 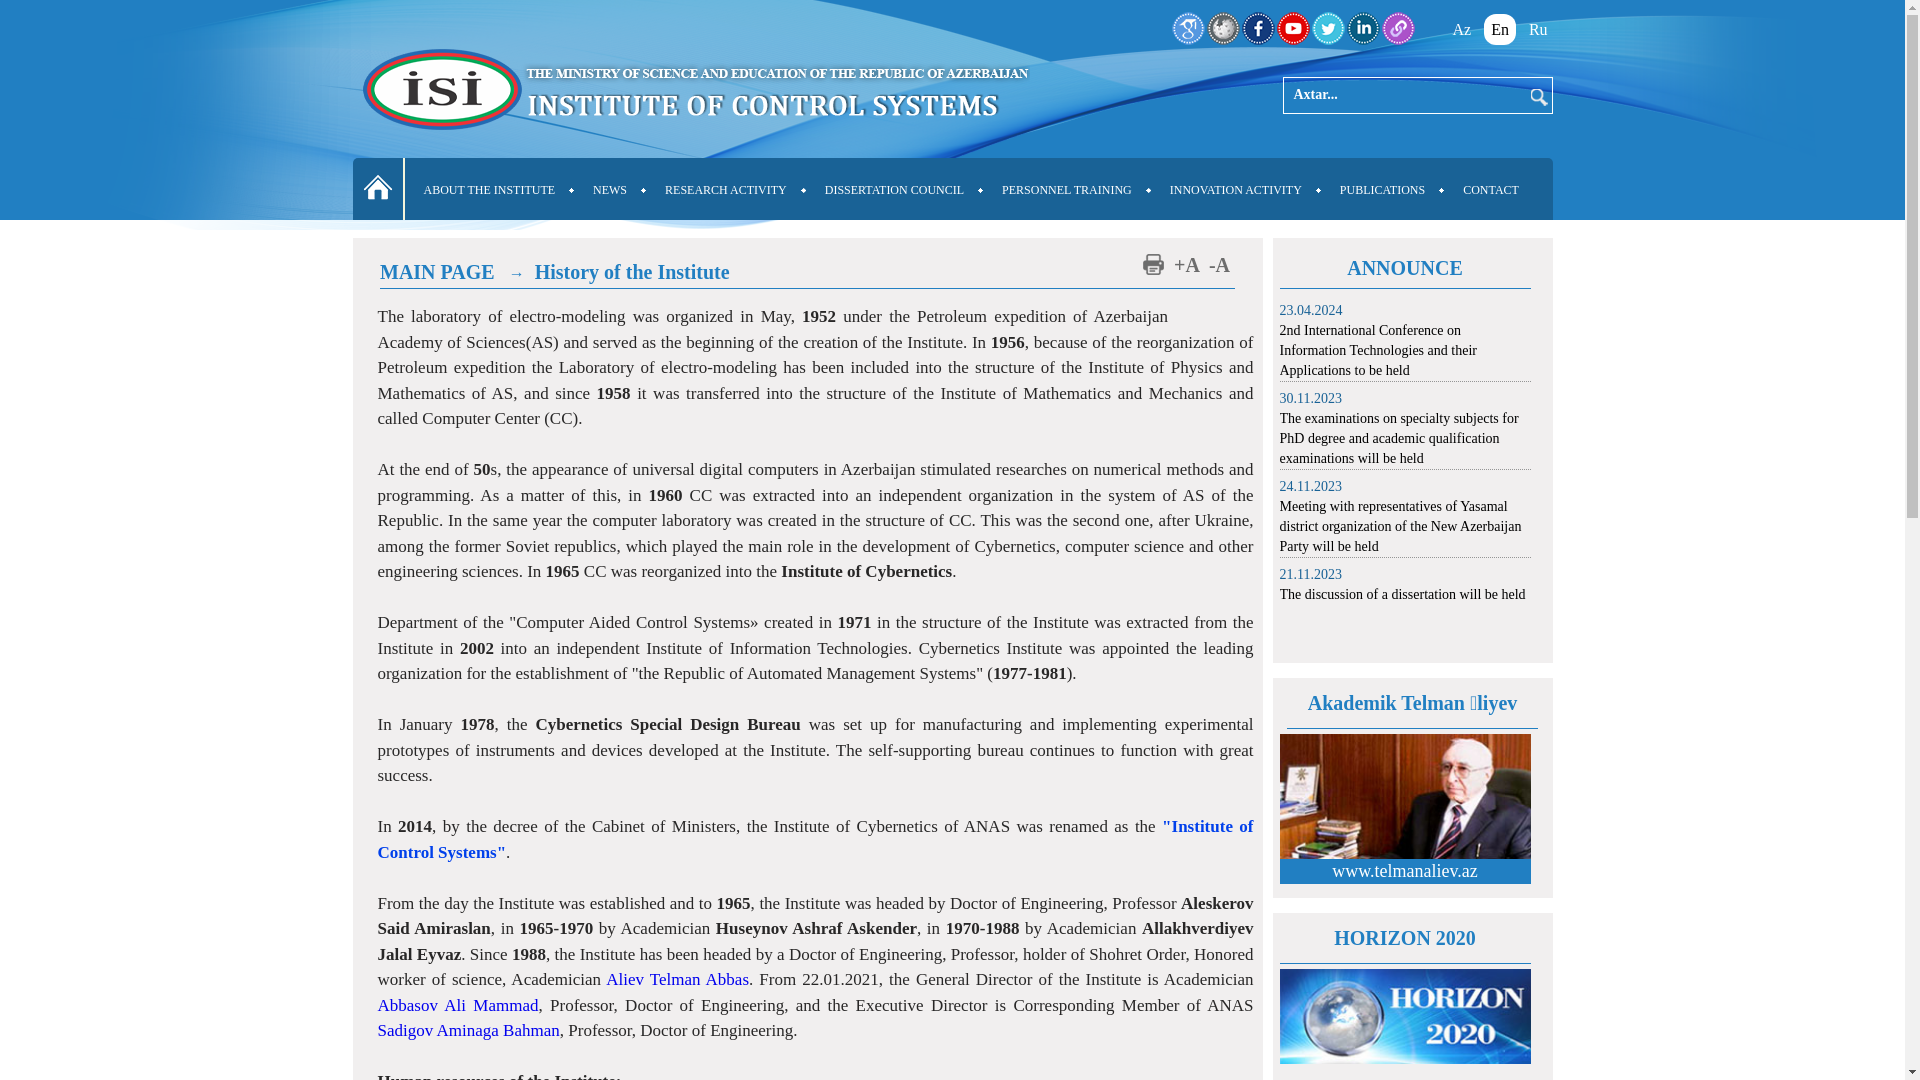 What do you see at coordinates (1405, 871) in the screenshot?
I see `www.telmanaliev.az` at bounding box center [1405, 871].